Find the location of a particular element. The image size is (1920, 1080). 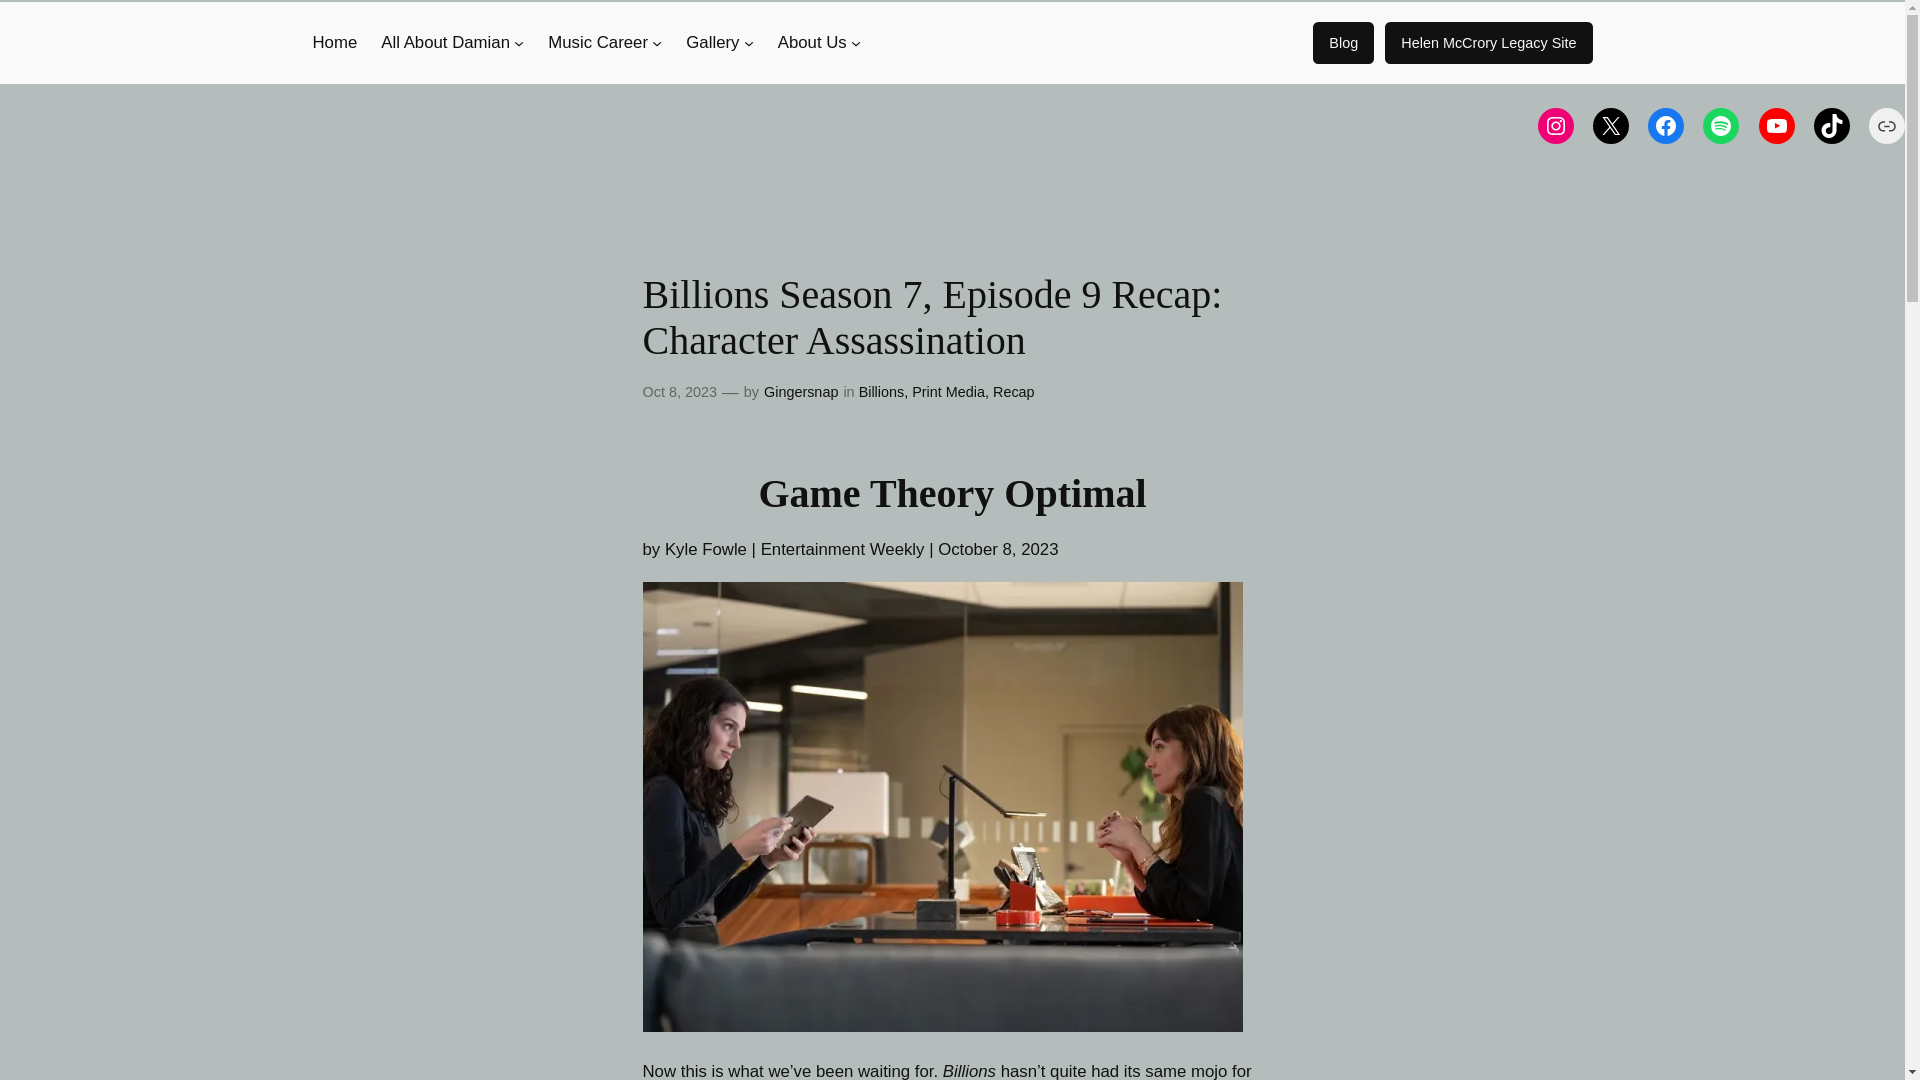

Home is located at coordinates (334, 43).